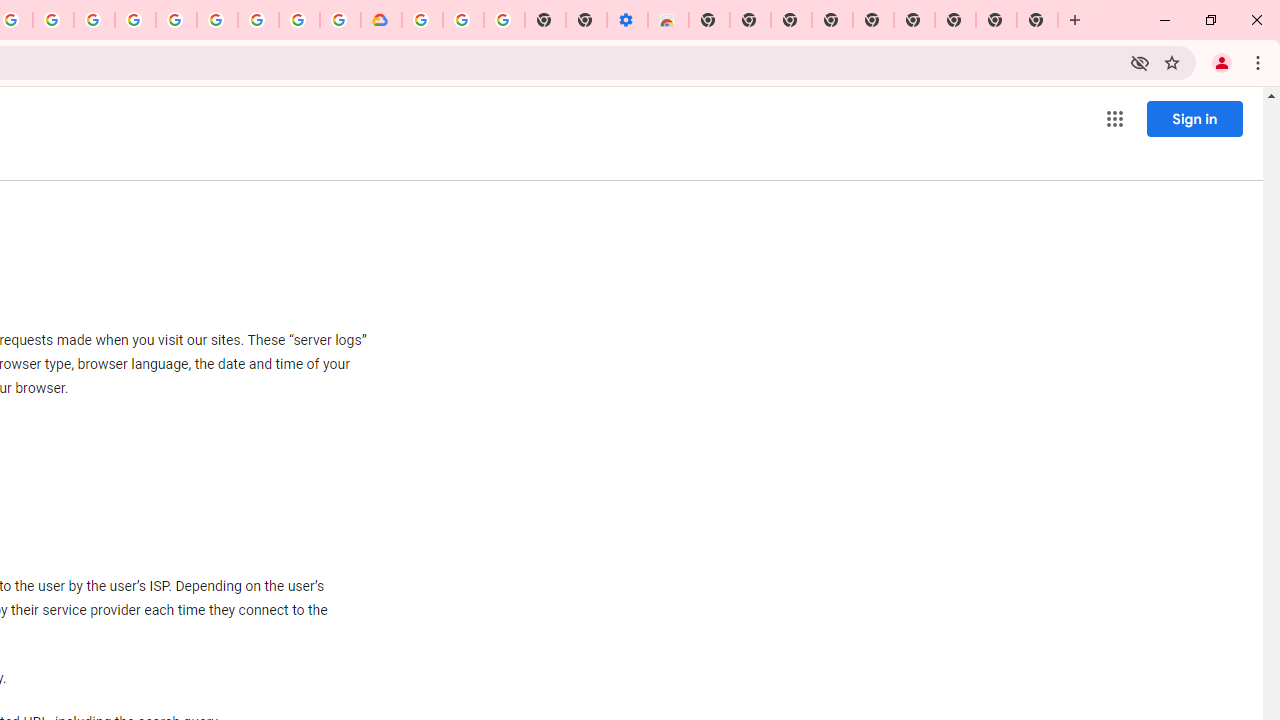 This screenshot has height=720, width=1280. What do you see at coordinates (54, 20) in the screenshot?
I see `Create your Google Account` at bounding box center [54, 20].